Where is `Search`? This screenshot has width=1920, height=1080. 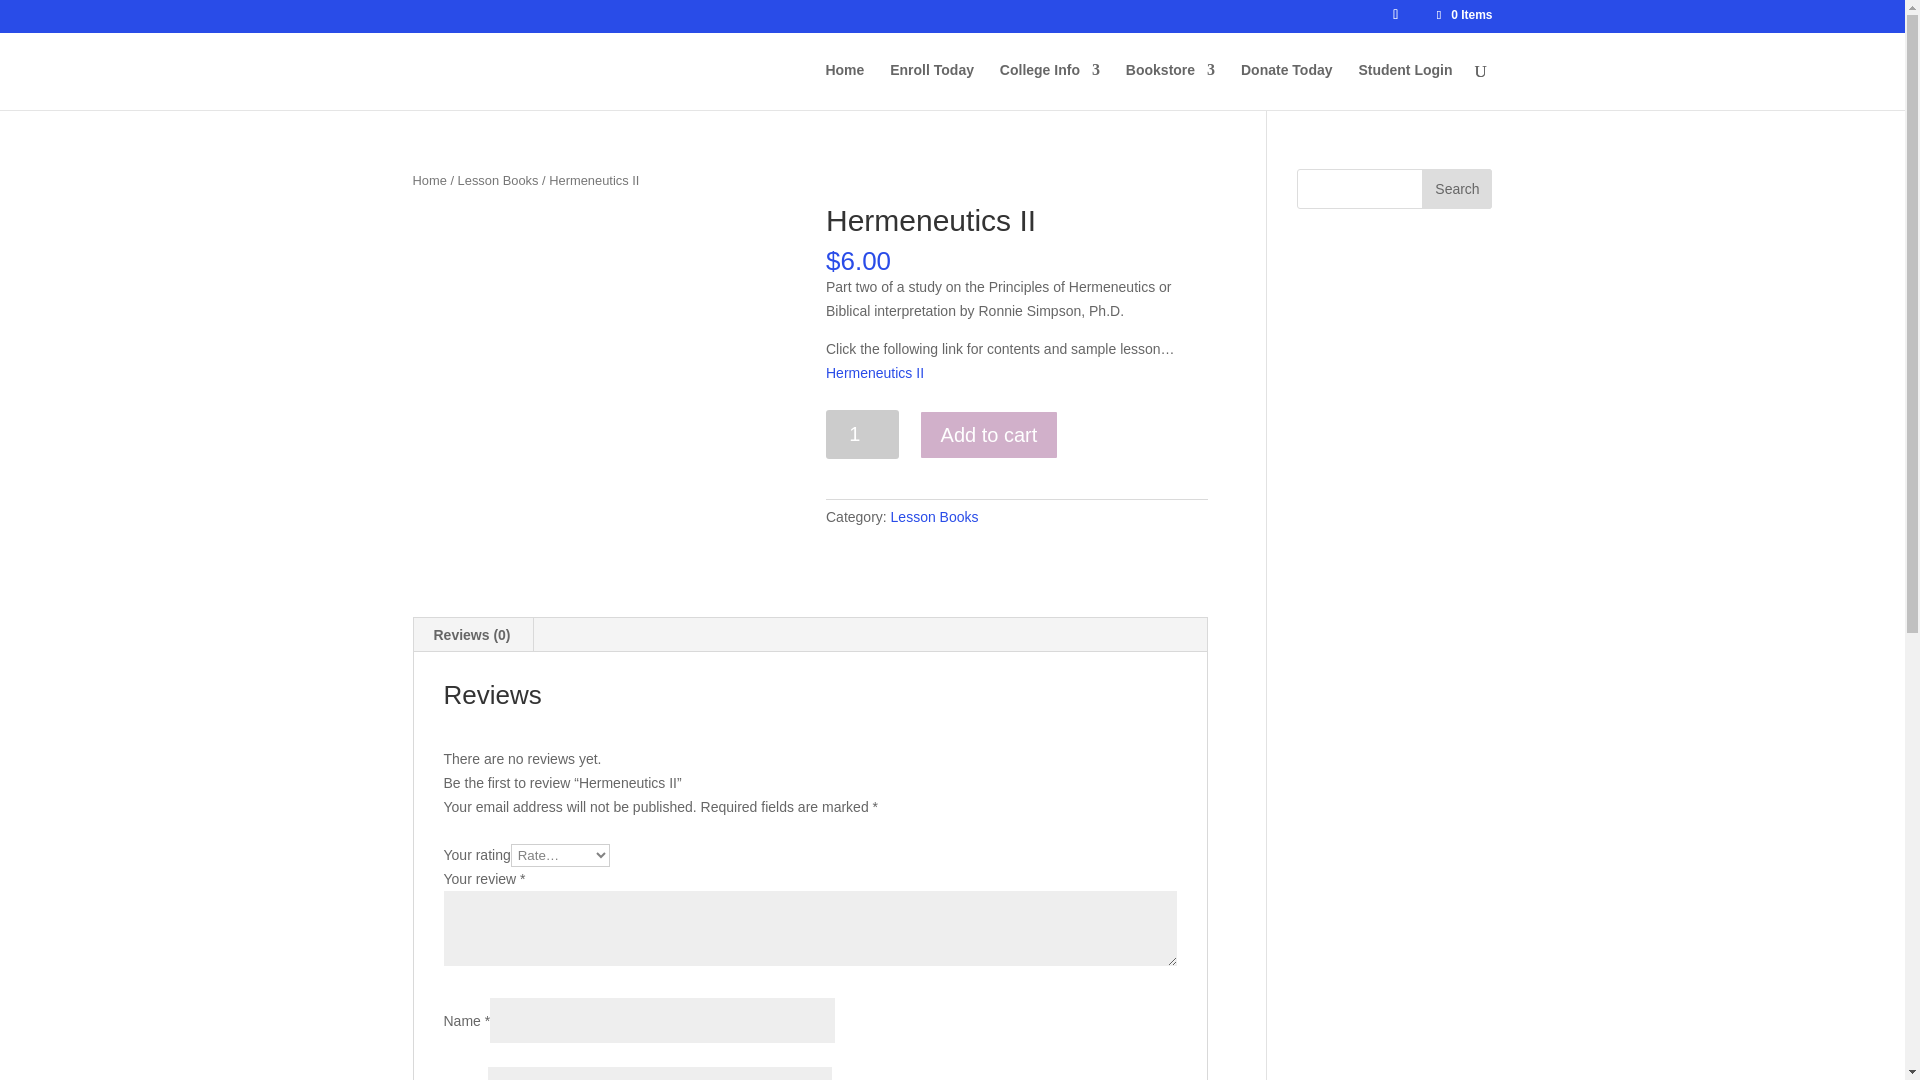 Search is located at coordinates (1456, 188).